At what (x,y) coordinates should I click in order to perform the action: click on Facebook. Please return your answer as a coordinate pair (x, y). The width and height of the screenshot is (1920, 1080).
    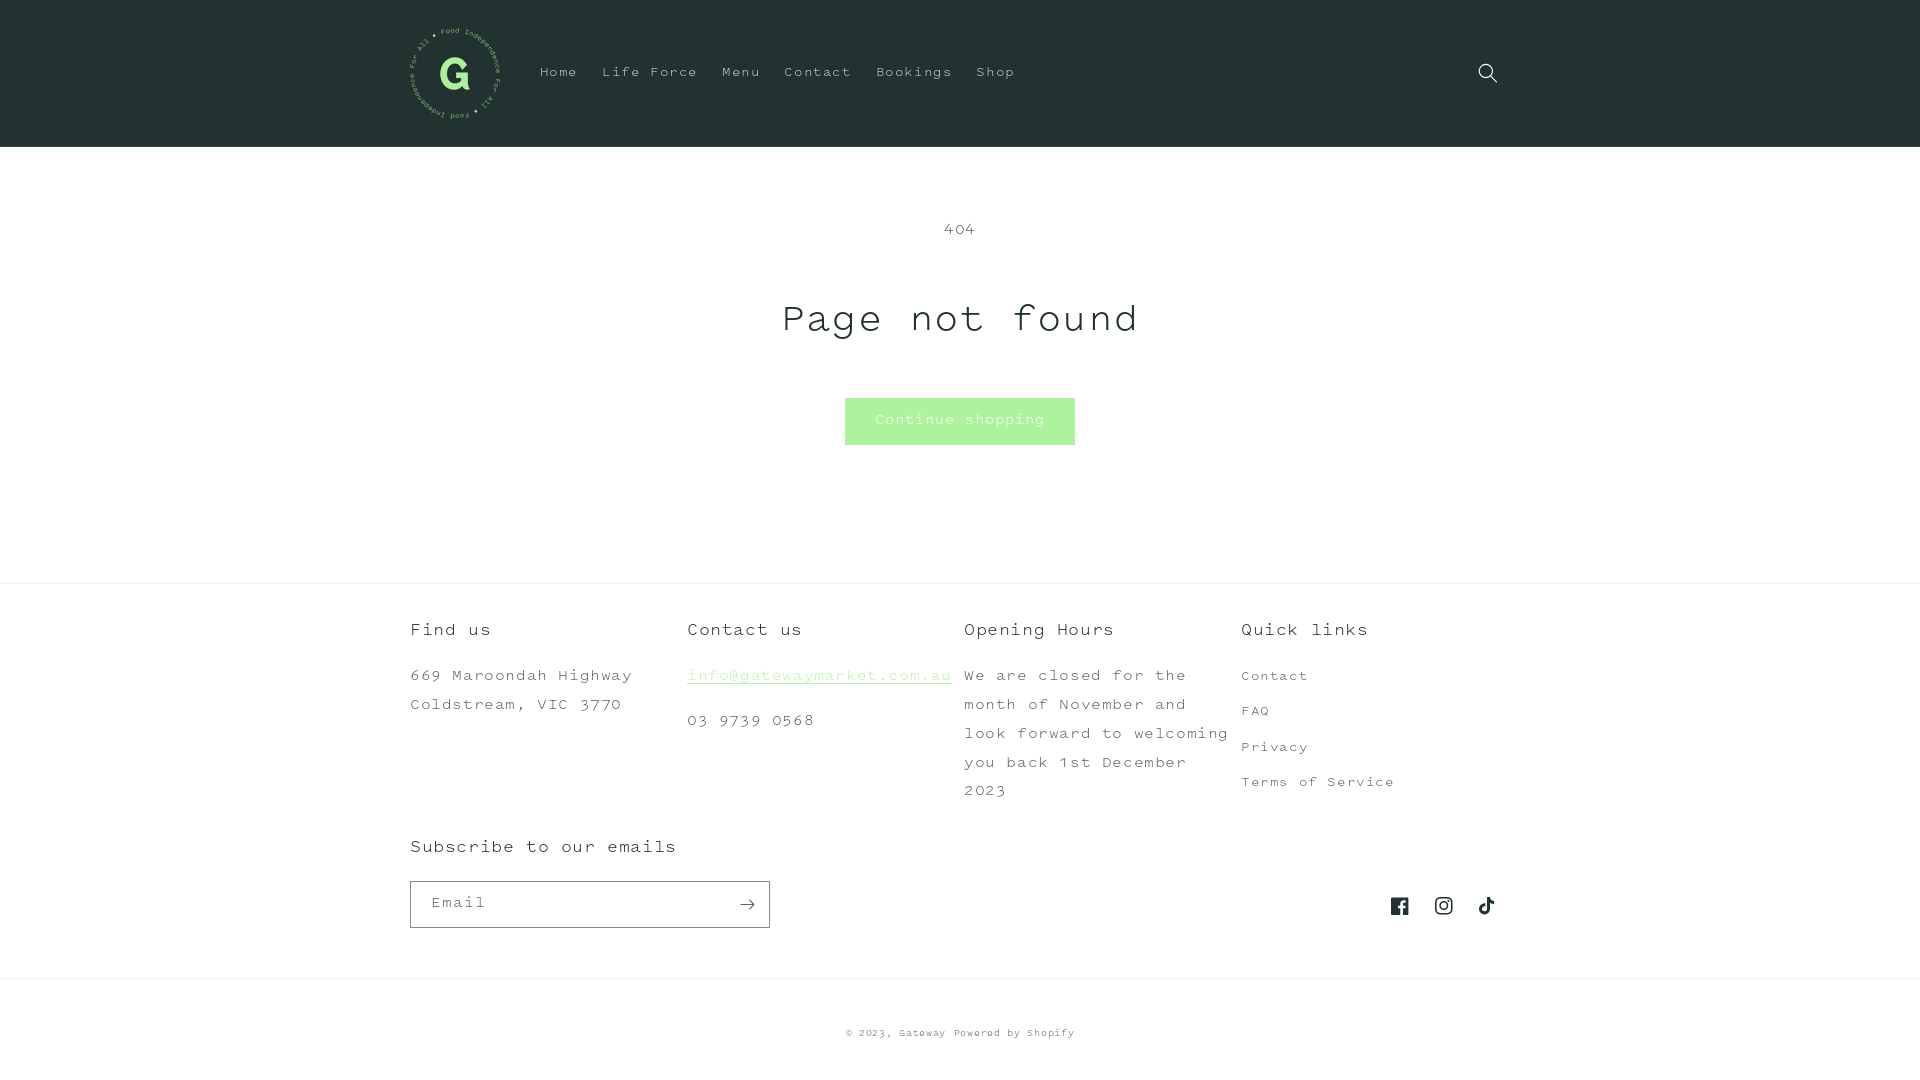
    Looking at the image, I should click on (1400, 906).